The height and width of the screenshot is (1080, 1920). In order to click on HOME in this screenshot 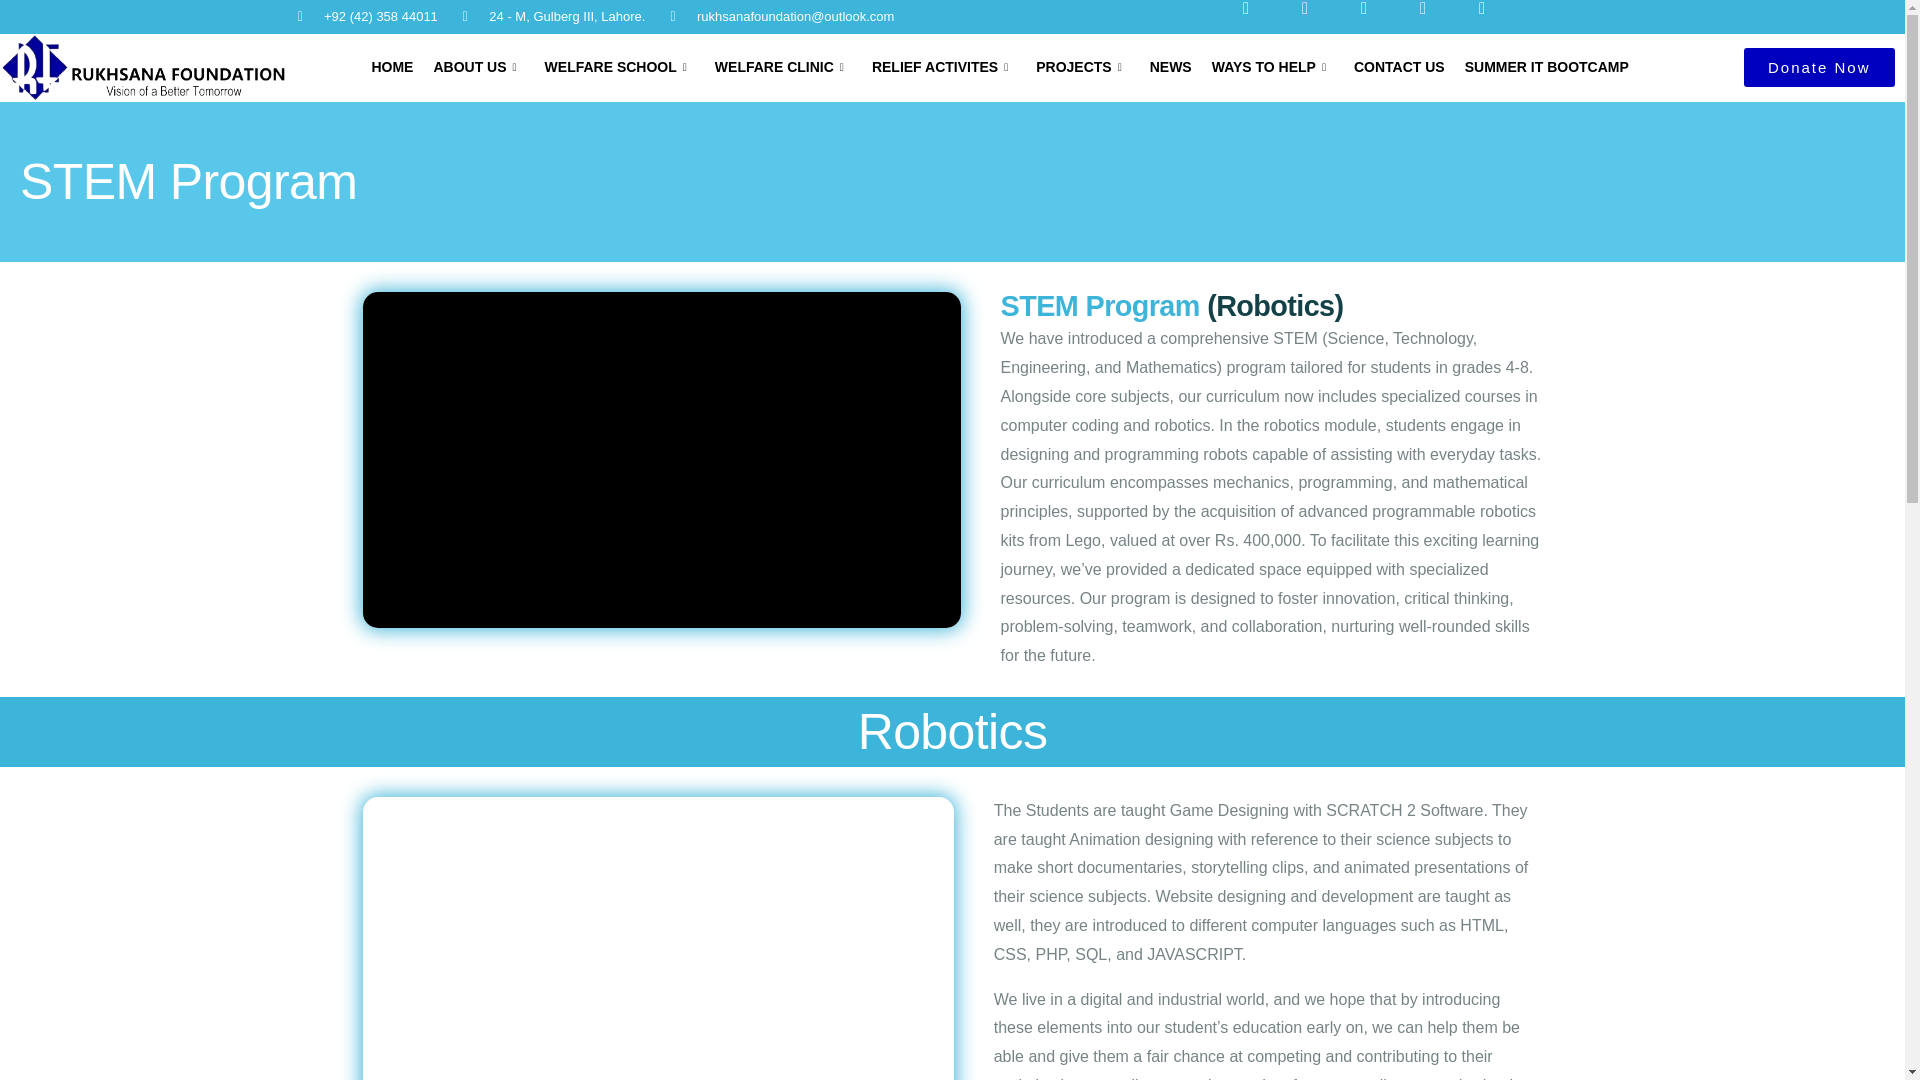, I will do `click(391, 67)`.